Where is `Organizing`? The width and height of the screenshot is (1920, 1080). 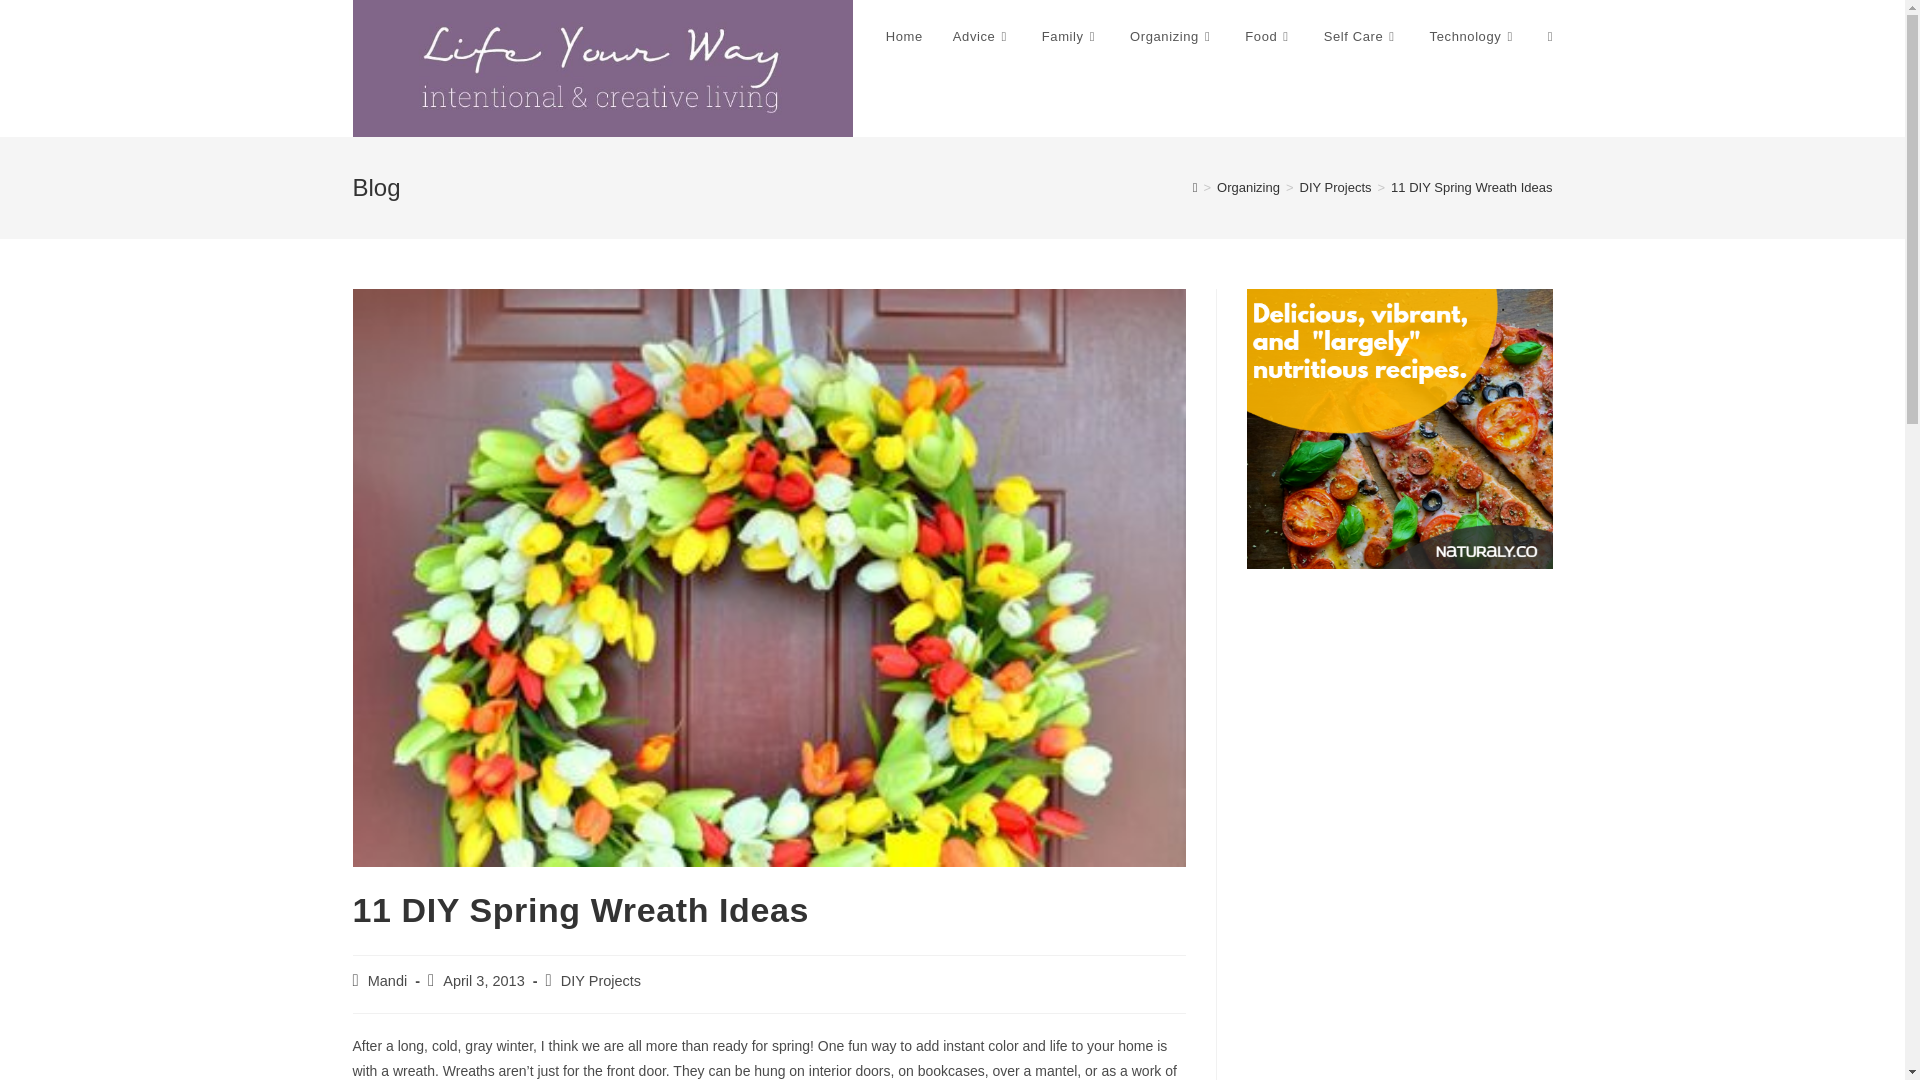
Organizing is located at coordinates (1172, 37).